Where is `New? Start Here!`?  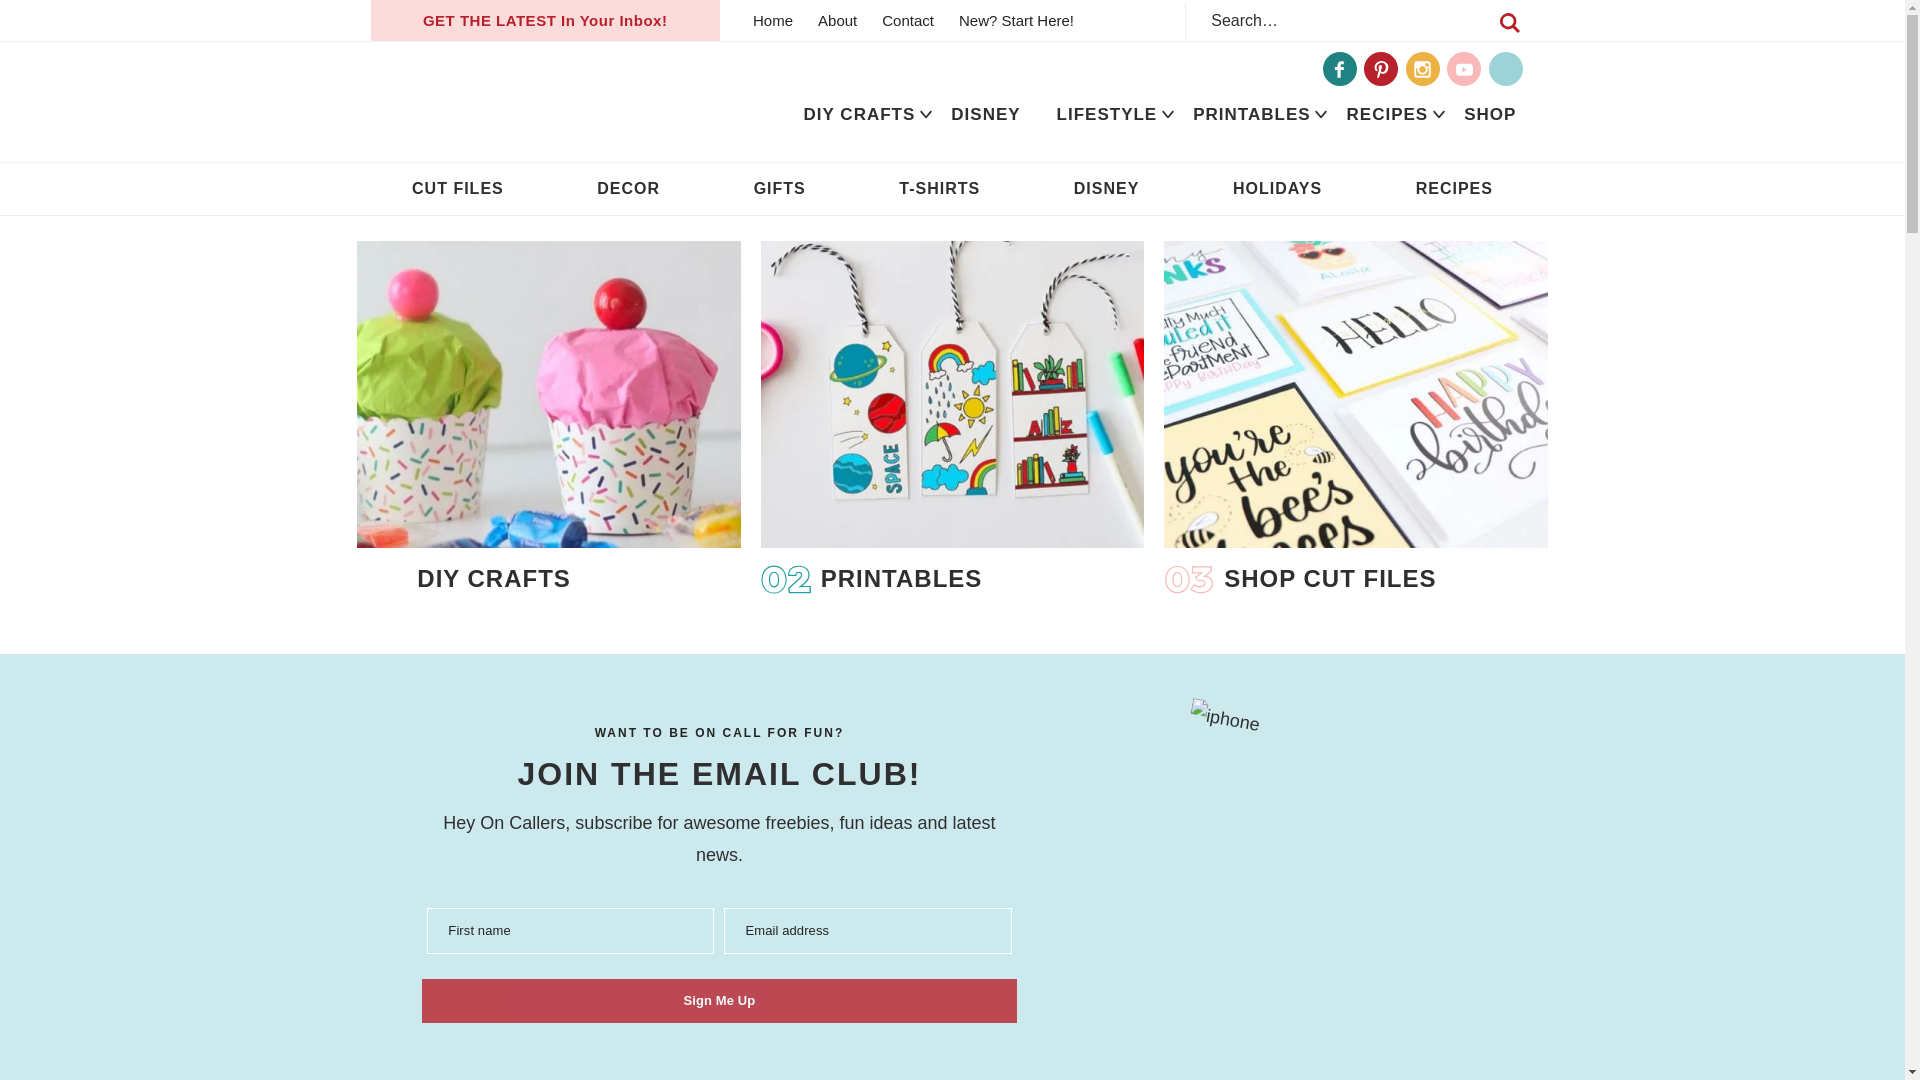
New? Start Here! is located at coordinates (1016, 20).